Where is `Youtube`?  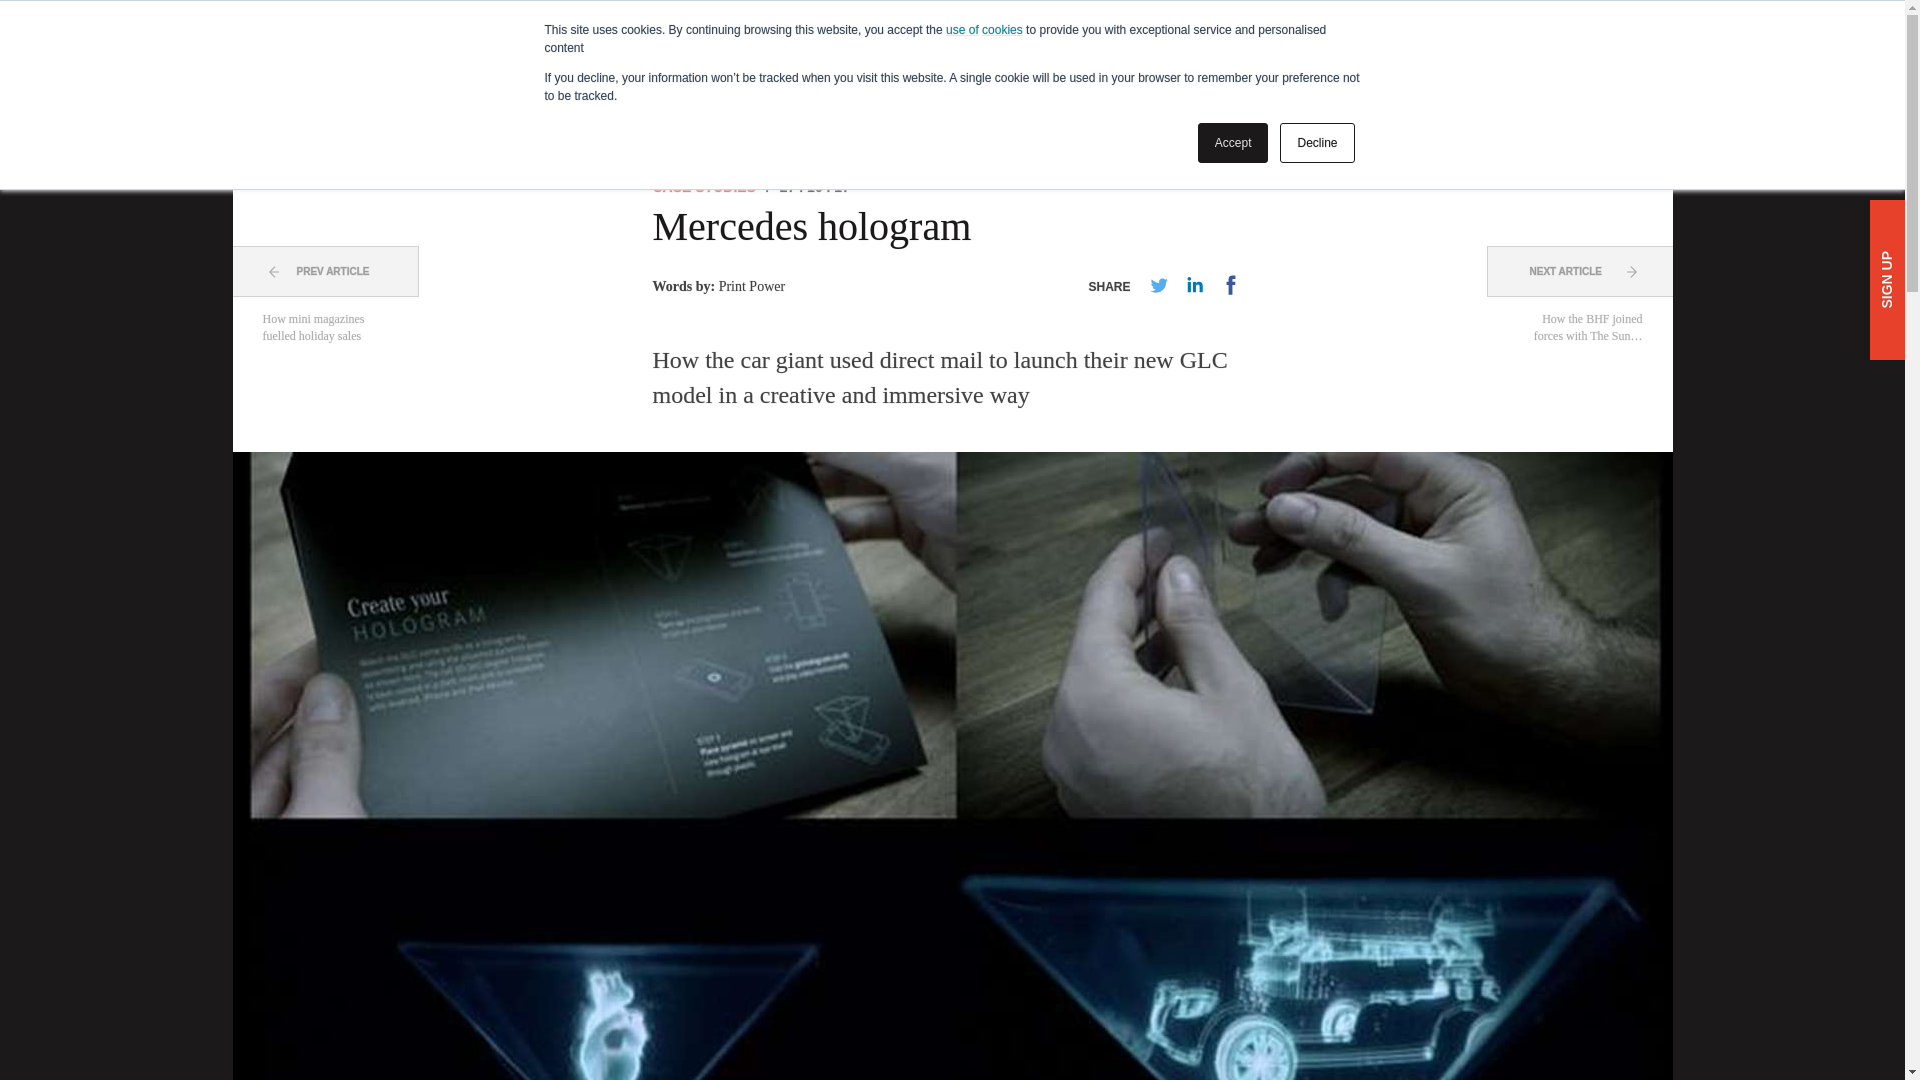 Youtube is located at coordinates (1234, 143).